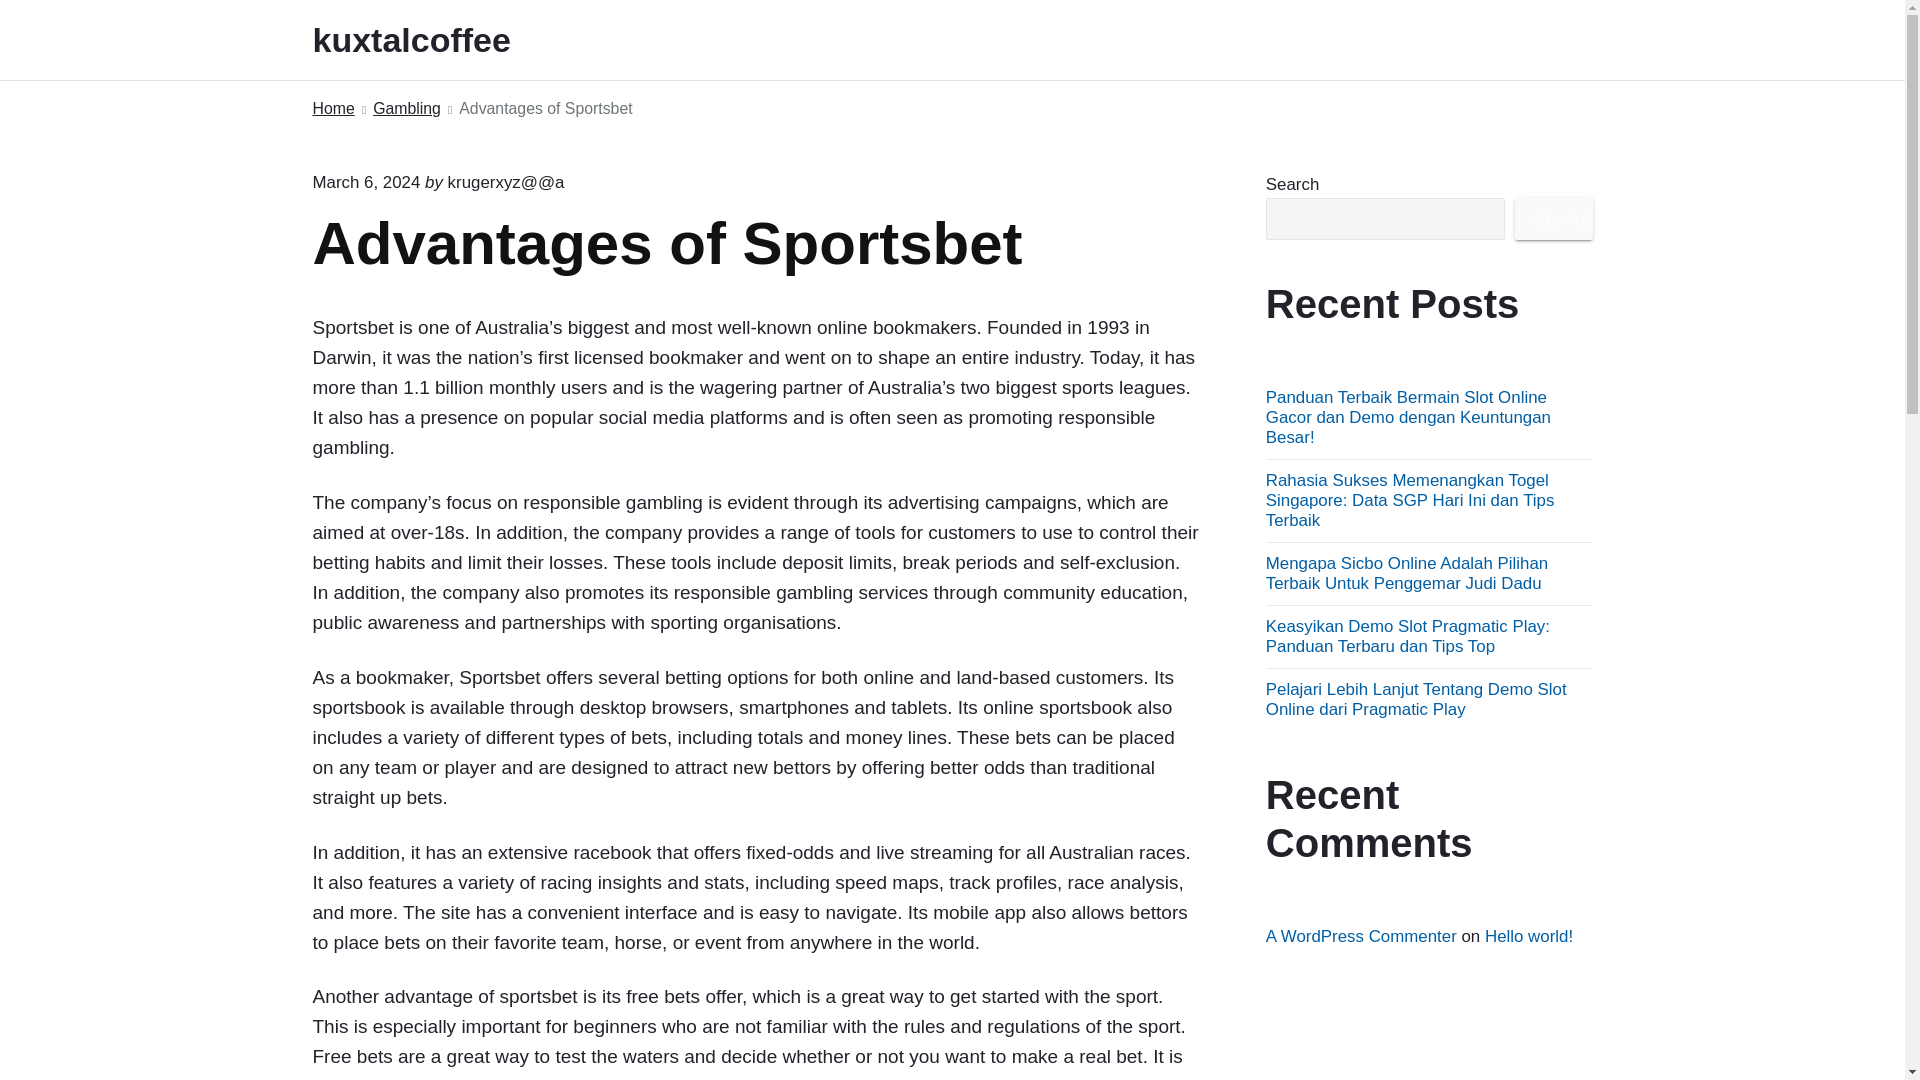 This screenshot has width=1920, height=1080. I want to click on SEARCH, so click(1554, 218).